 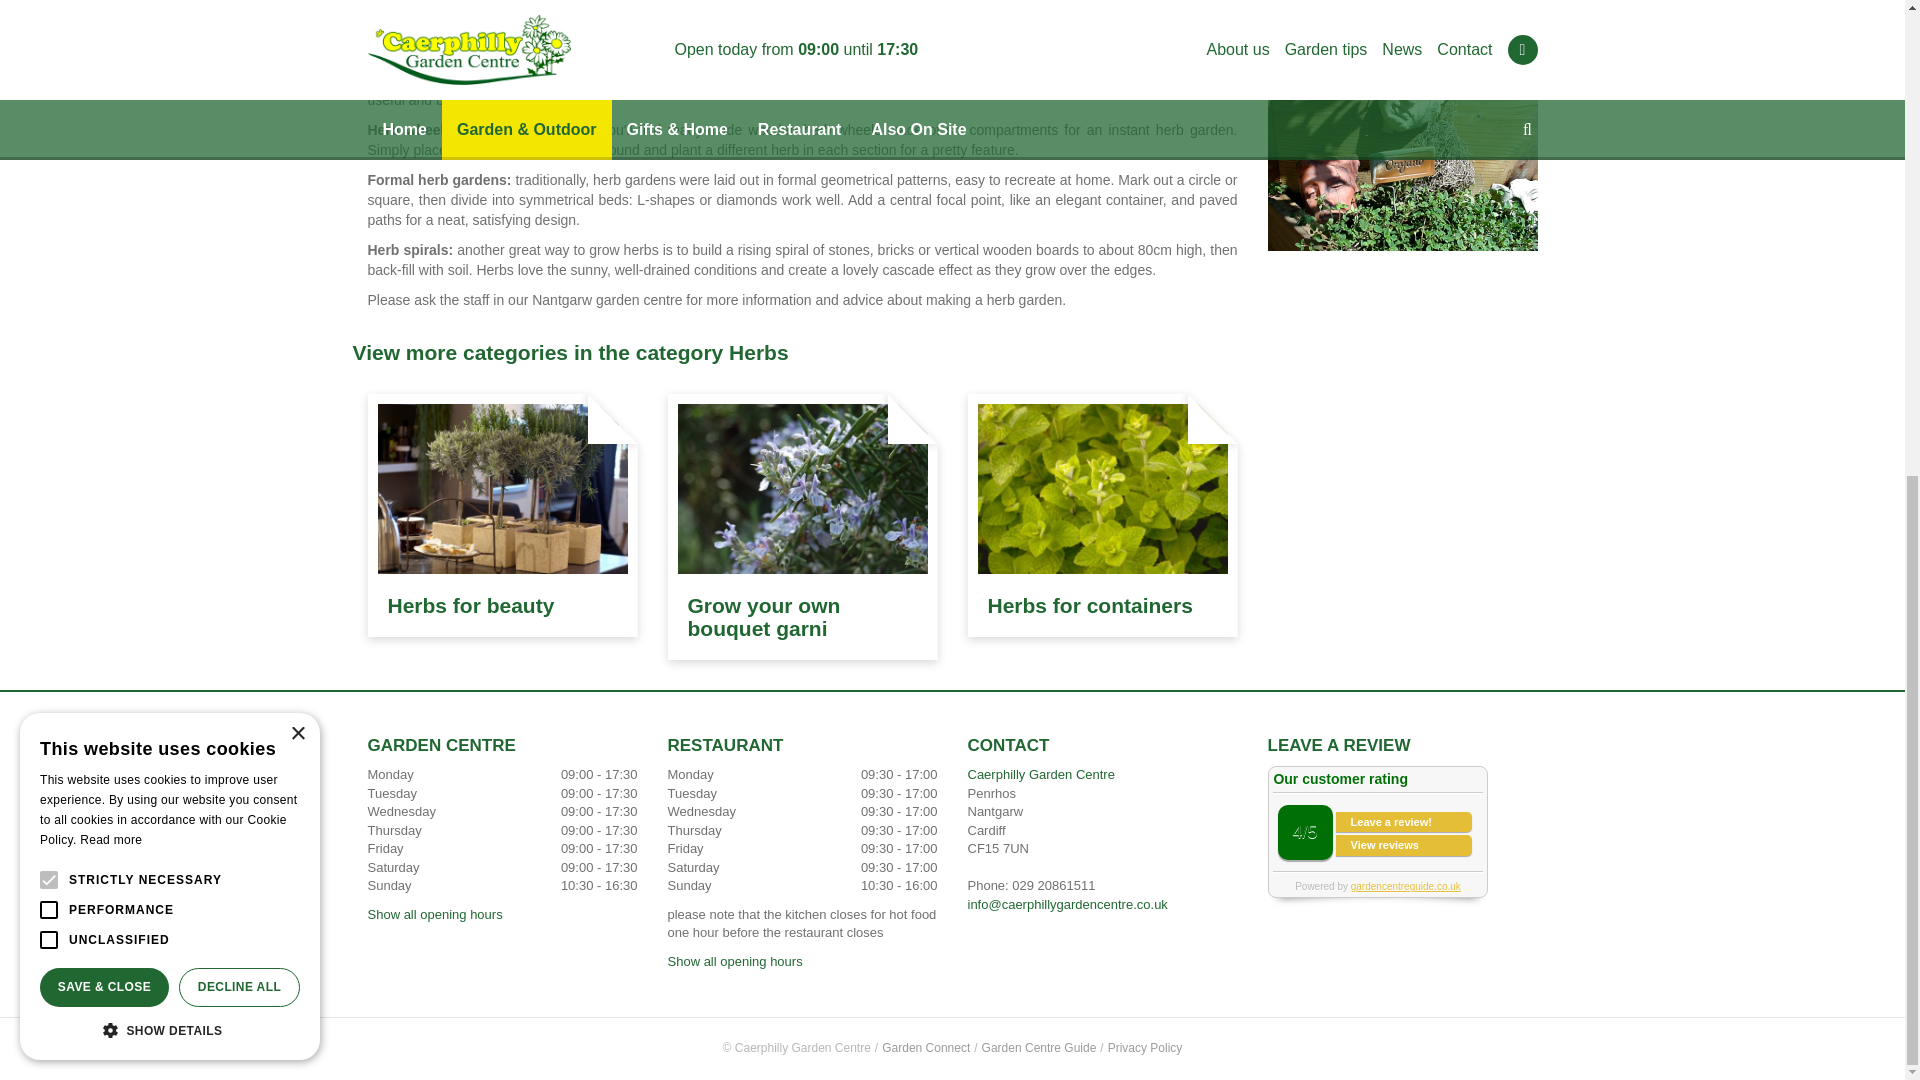 What do you see at coordinates (735, 960) in the screenshot?
I see `Show all opening hours` at bounding box center [735, 960].